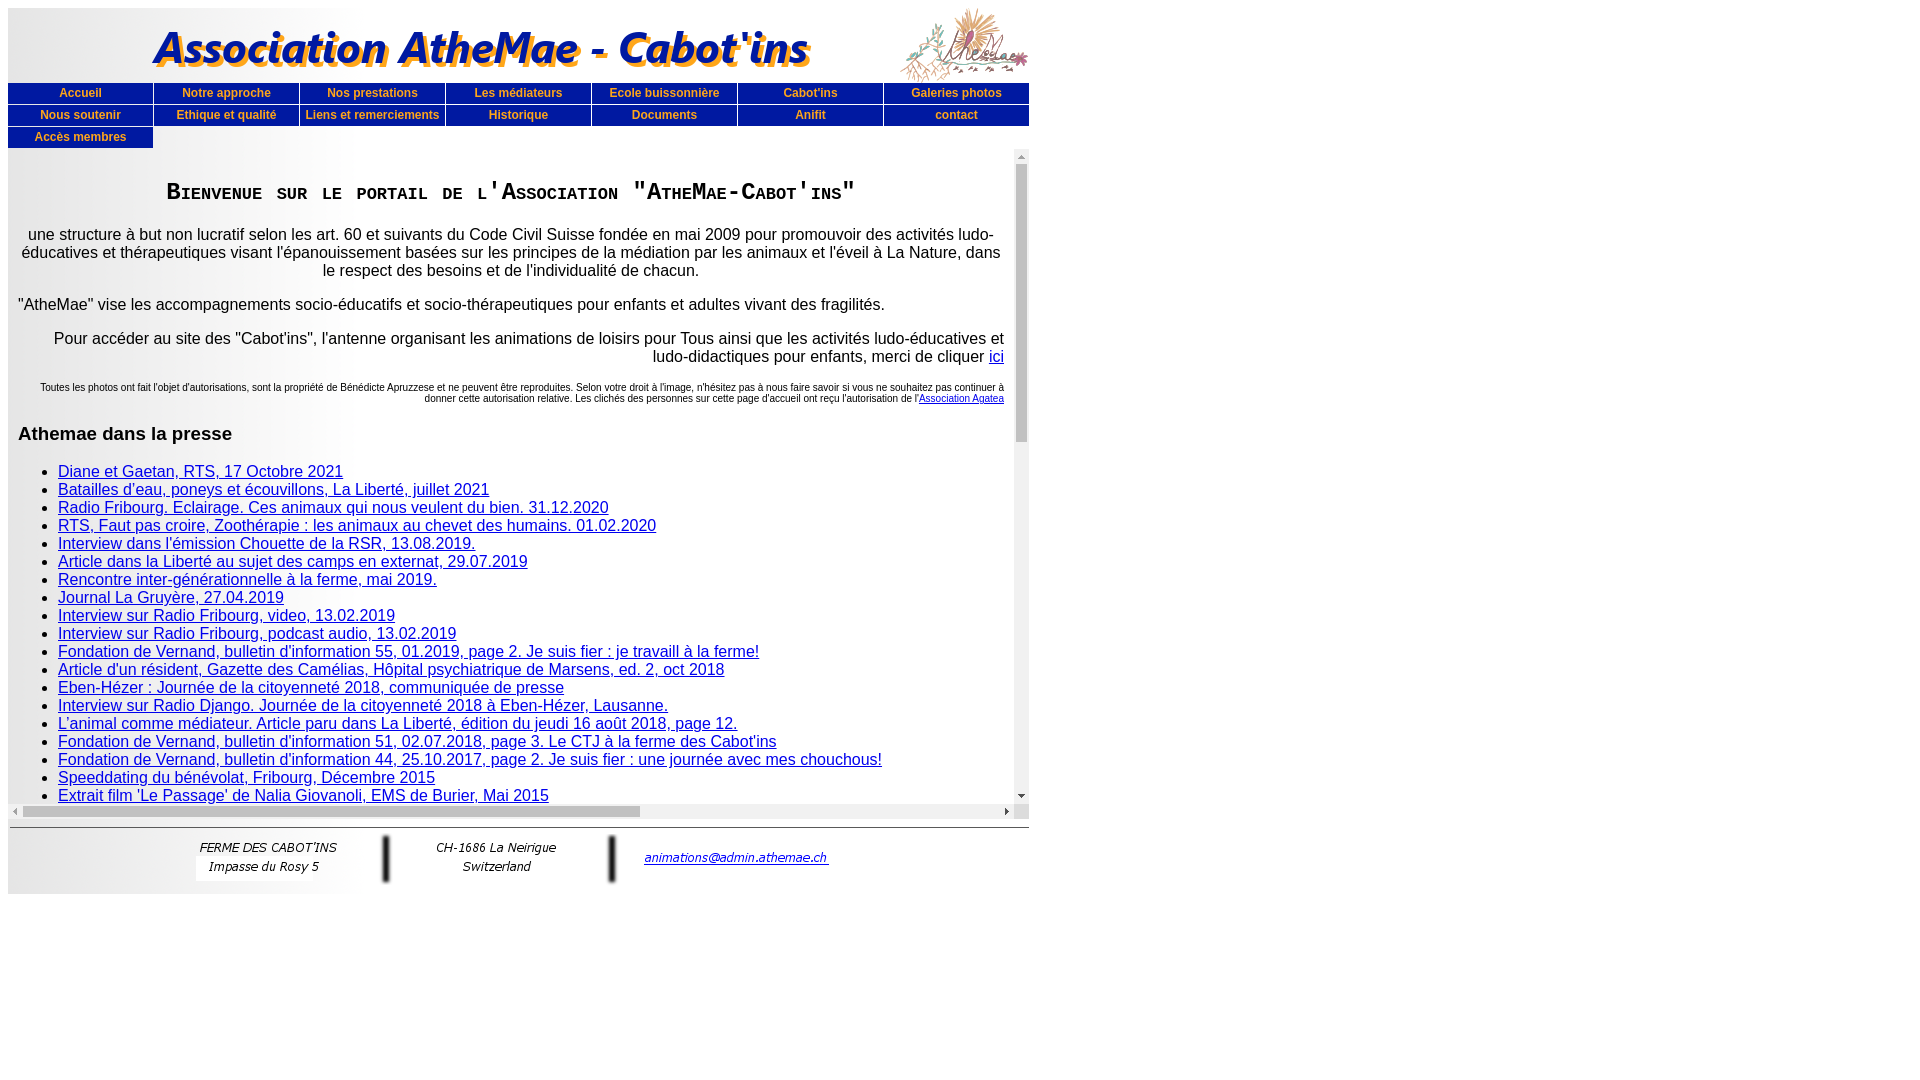 The height and width of the screenshot is (1080, 1920). Describe the element at coordinates (810, 94) in the screenshot. I see `Cabot'ins` at that location.